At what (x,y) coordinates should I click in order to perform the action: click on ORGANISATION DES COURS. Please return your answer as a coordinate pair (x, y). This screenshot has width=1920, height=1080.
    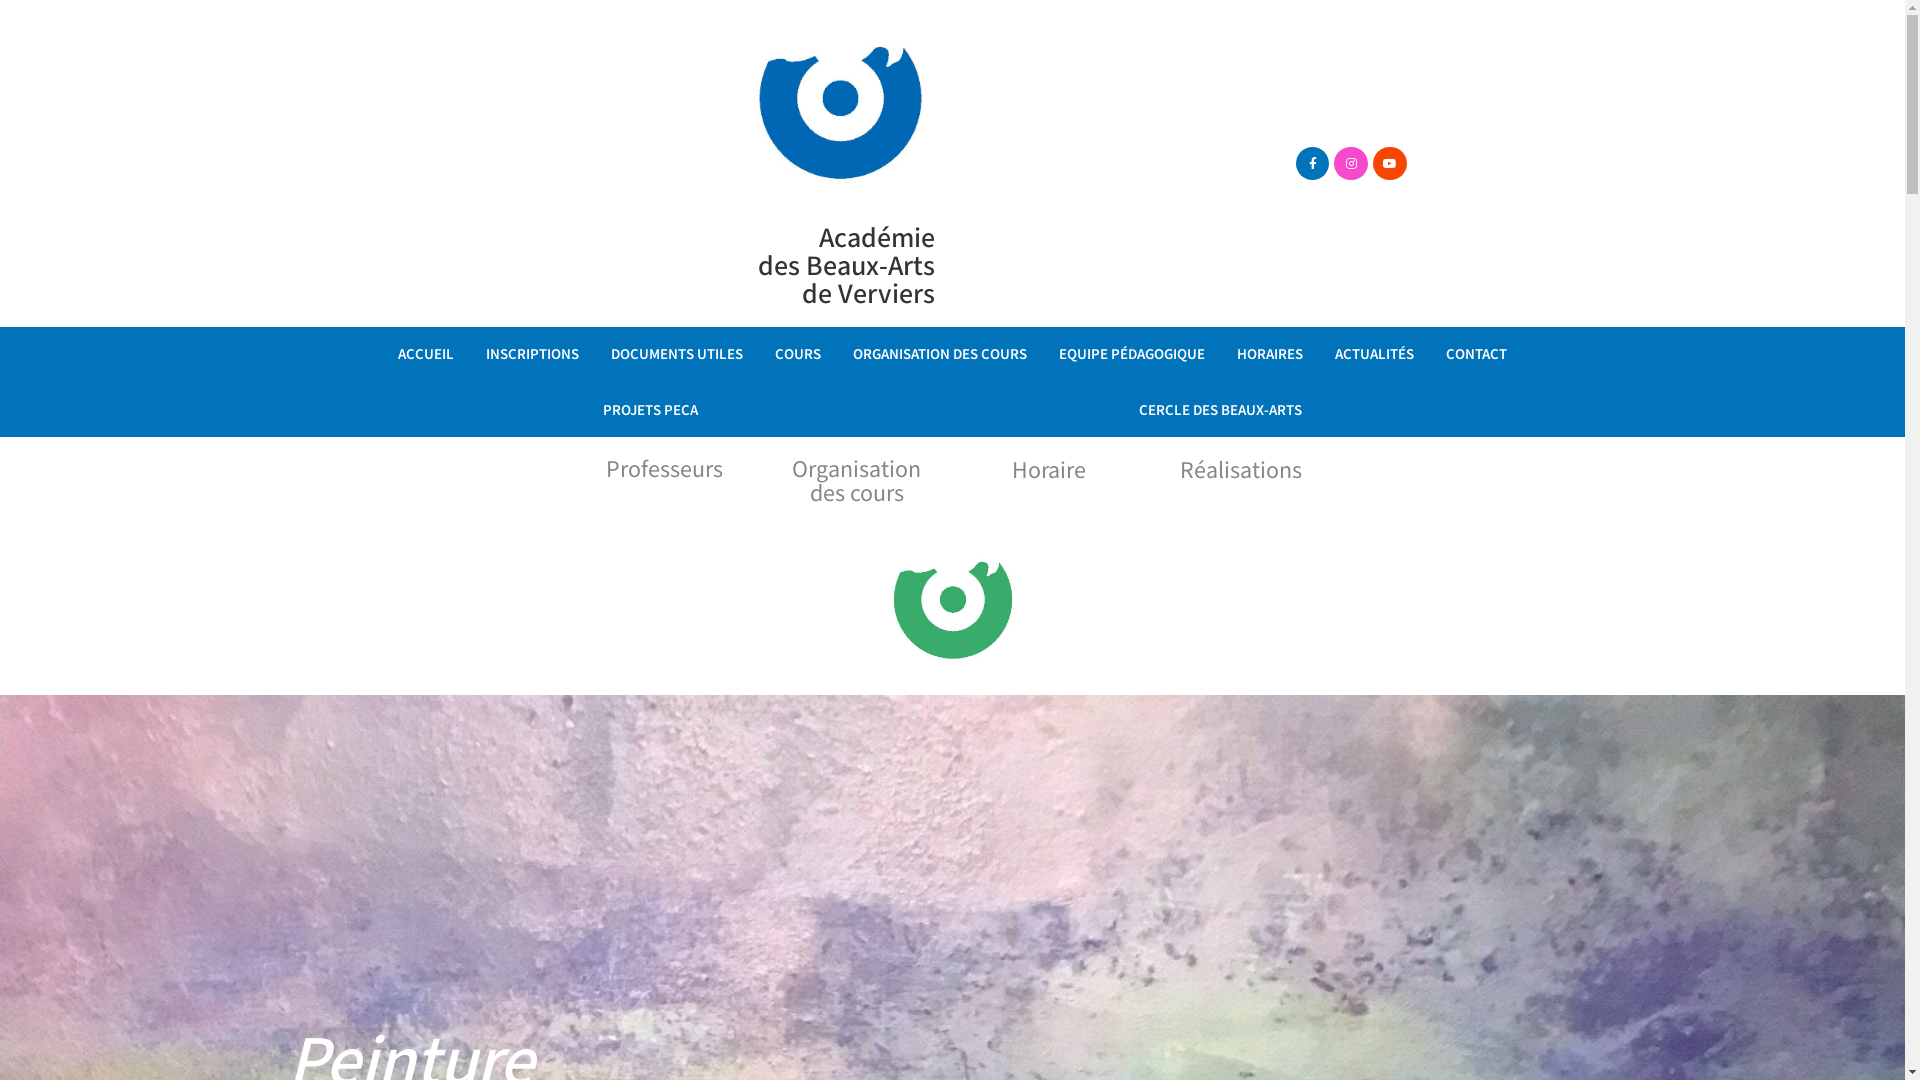
    Looking at the image, I should click on (940, 355).